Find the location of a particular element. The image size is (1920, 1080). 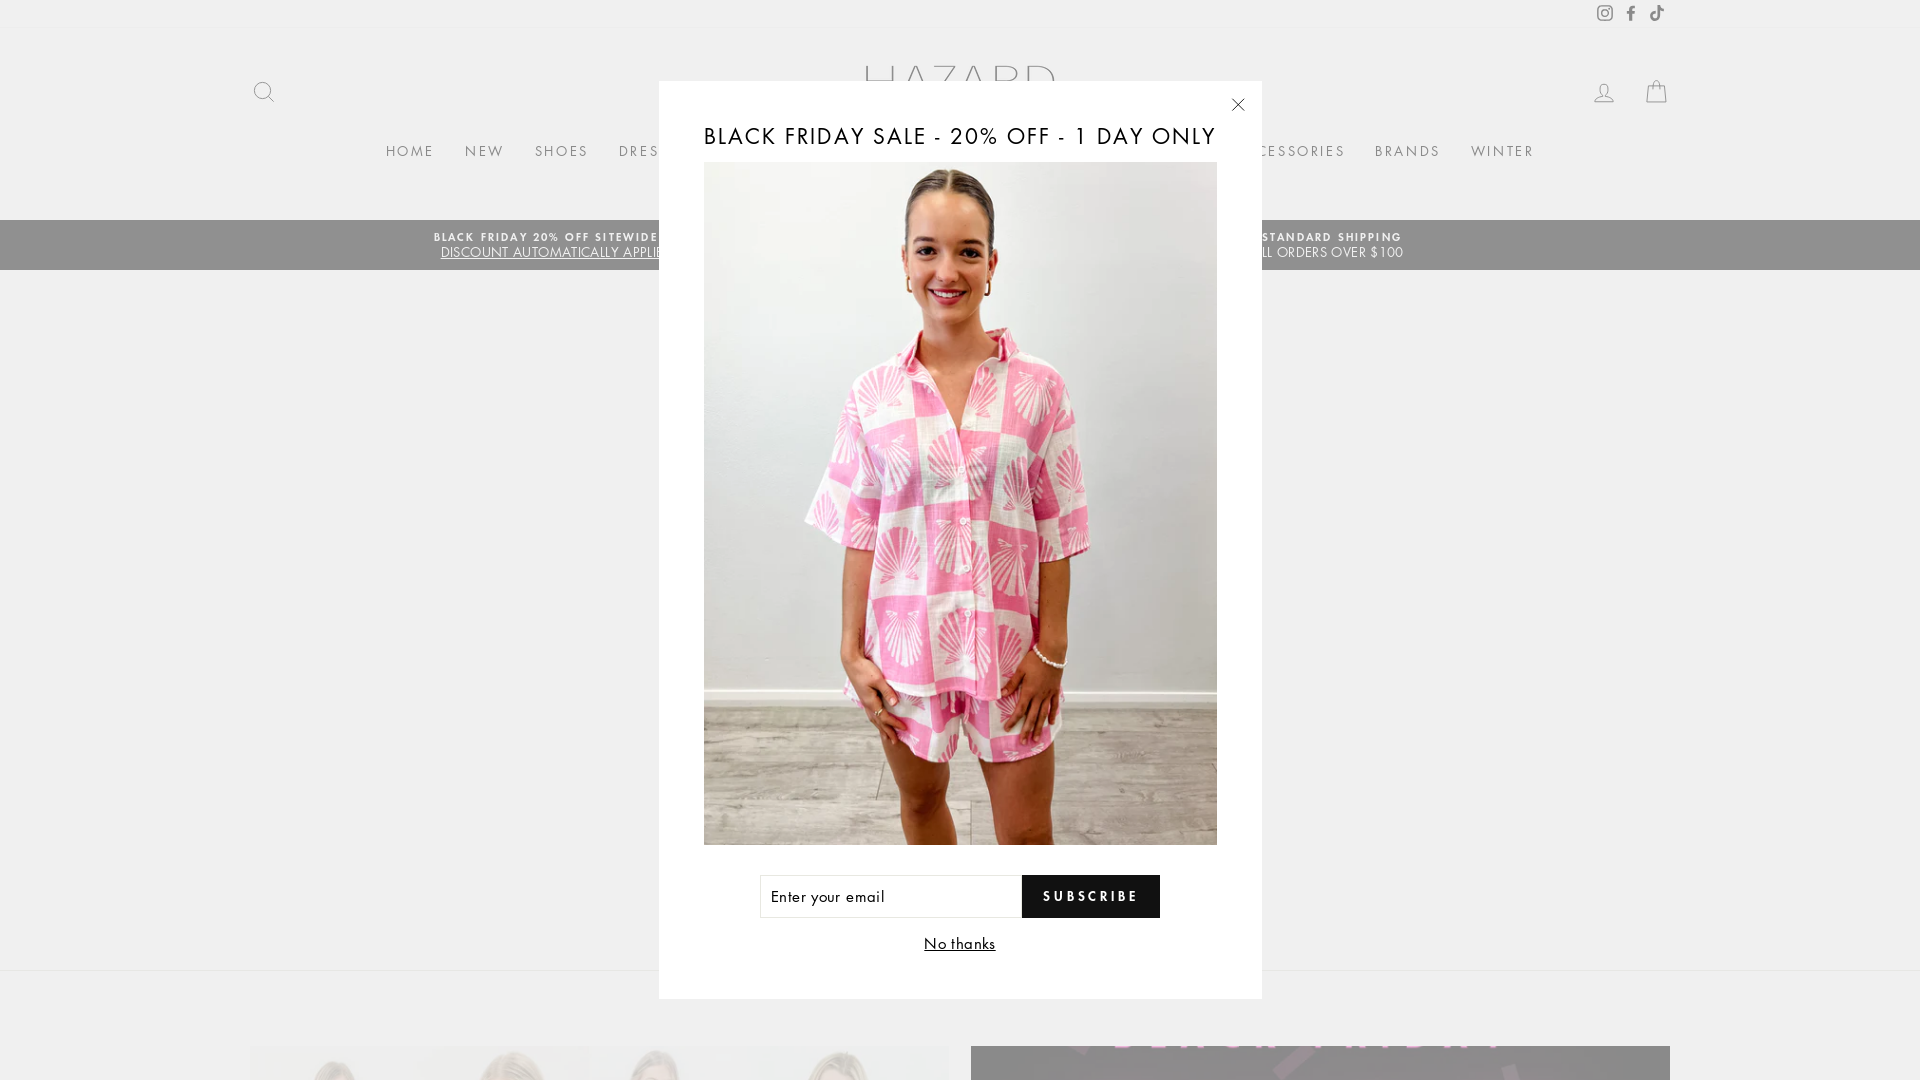

DRESSES is located at coordinates (654, 152).